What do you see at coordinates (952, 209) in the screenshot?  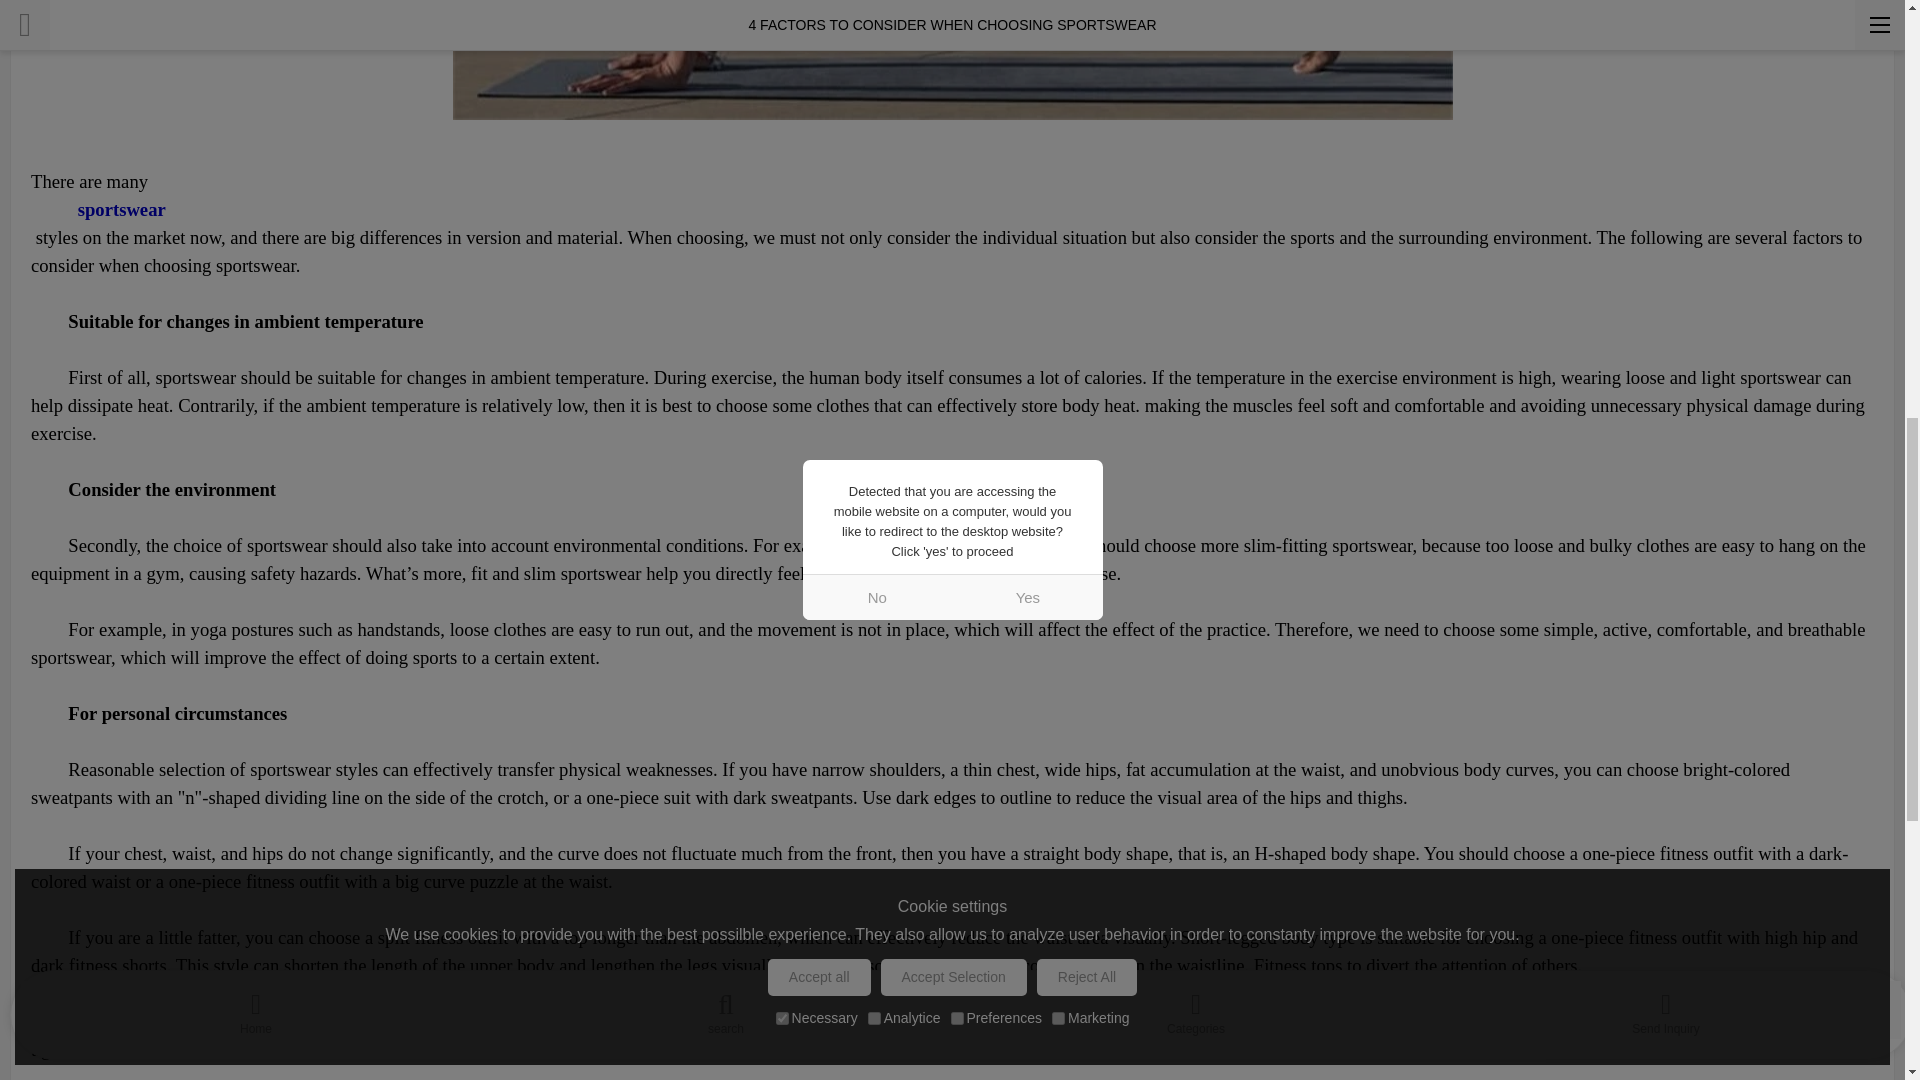 I see `sportswear` at bounding box center [952, 209].